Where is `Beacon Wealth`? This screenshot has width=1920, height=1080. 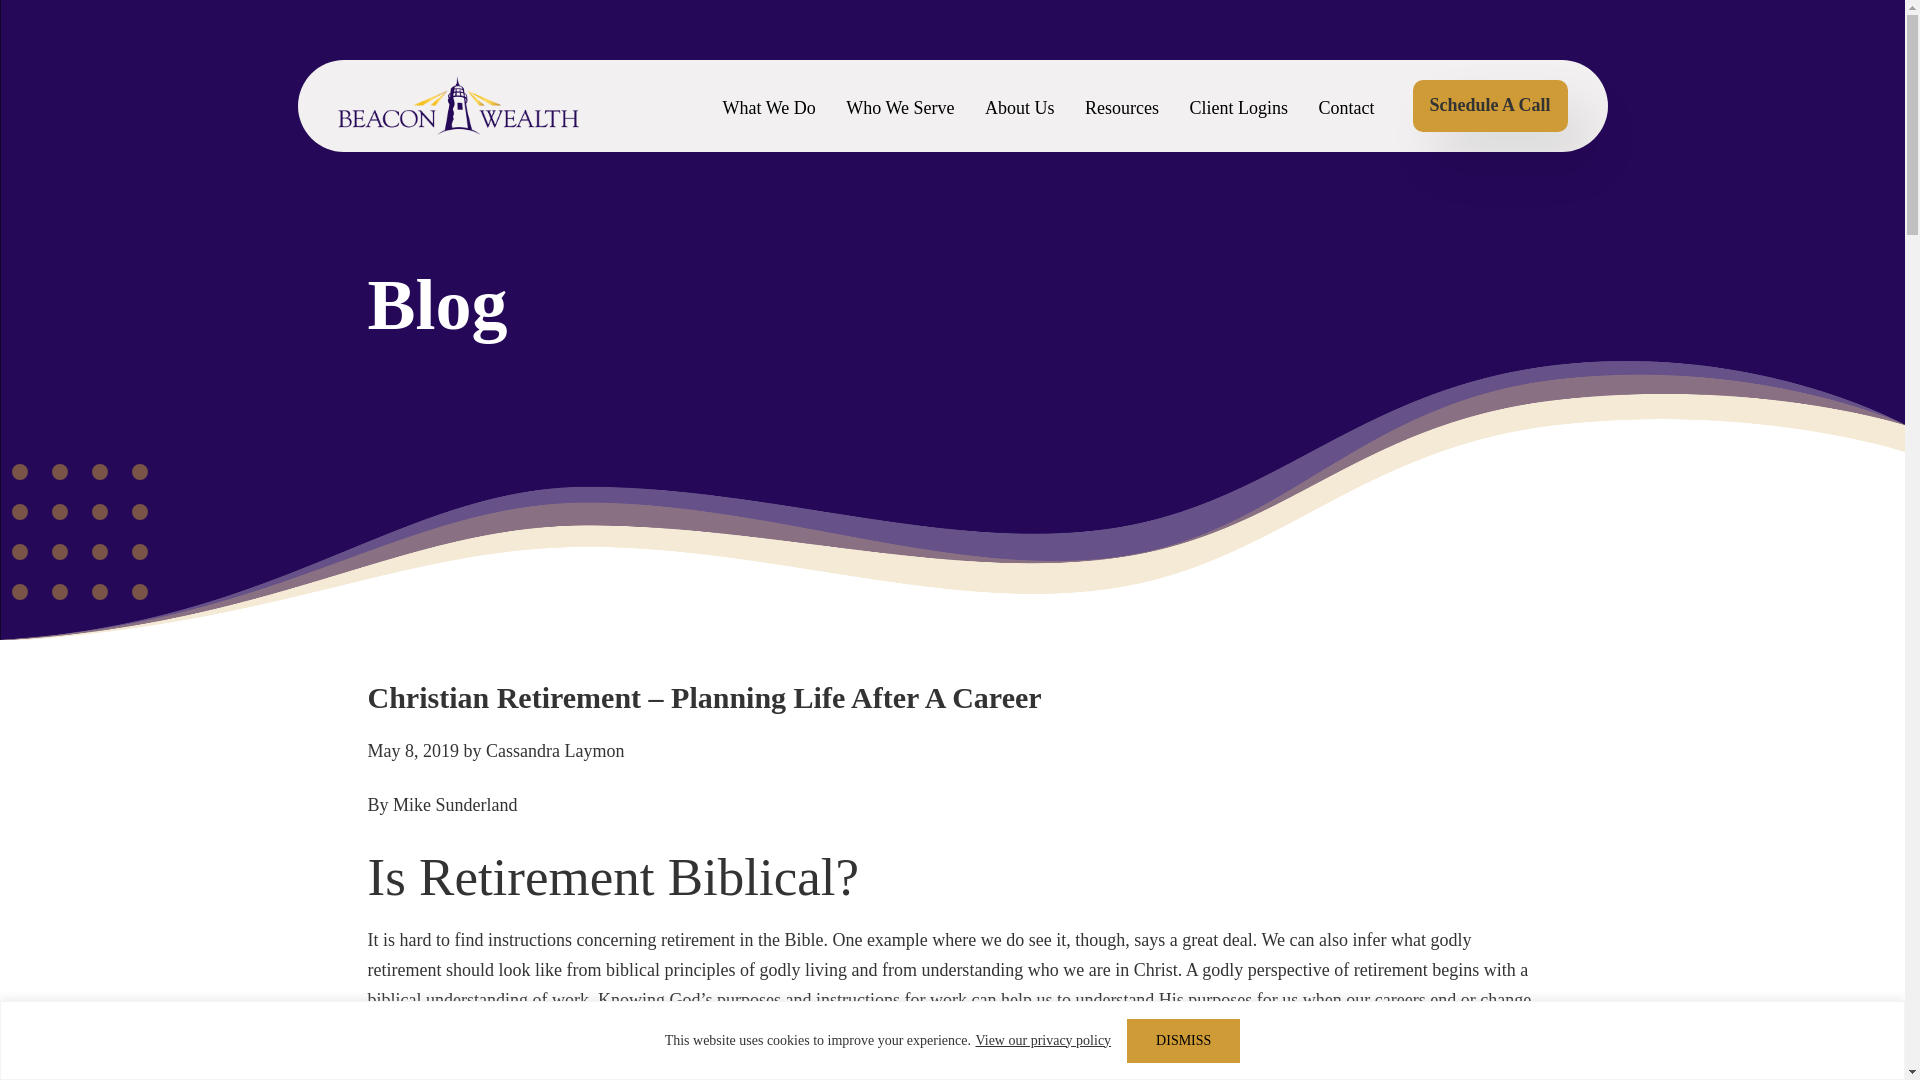
Beacon Wealth is located at coordinates (458, 105).